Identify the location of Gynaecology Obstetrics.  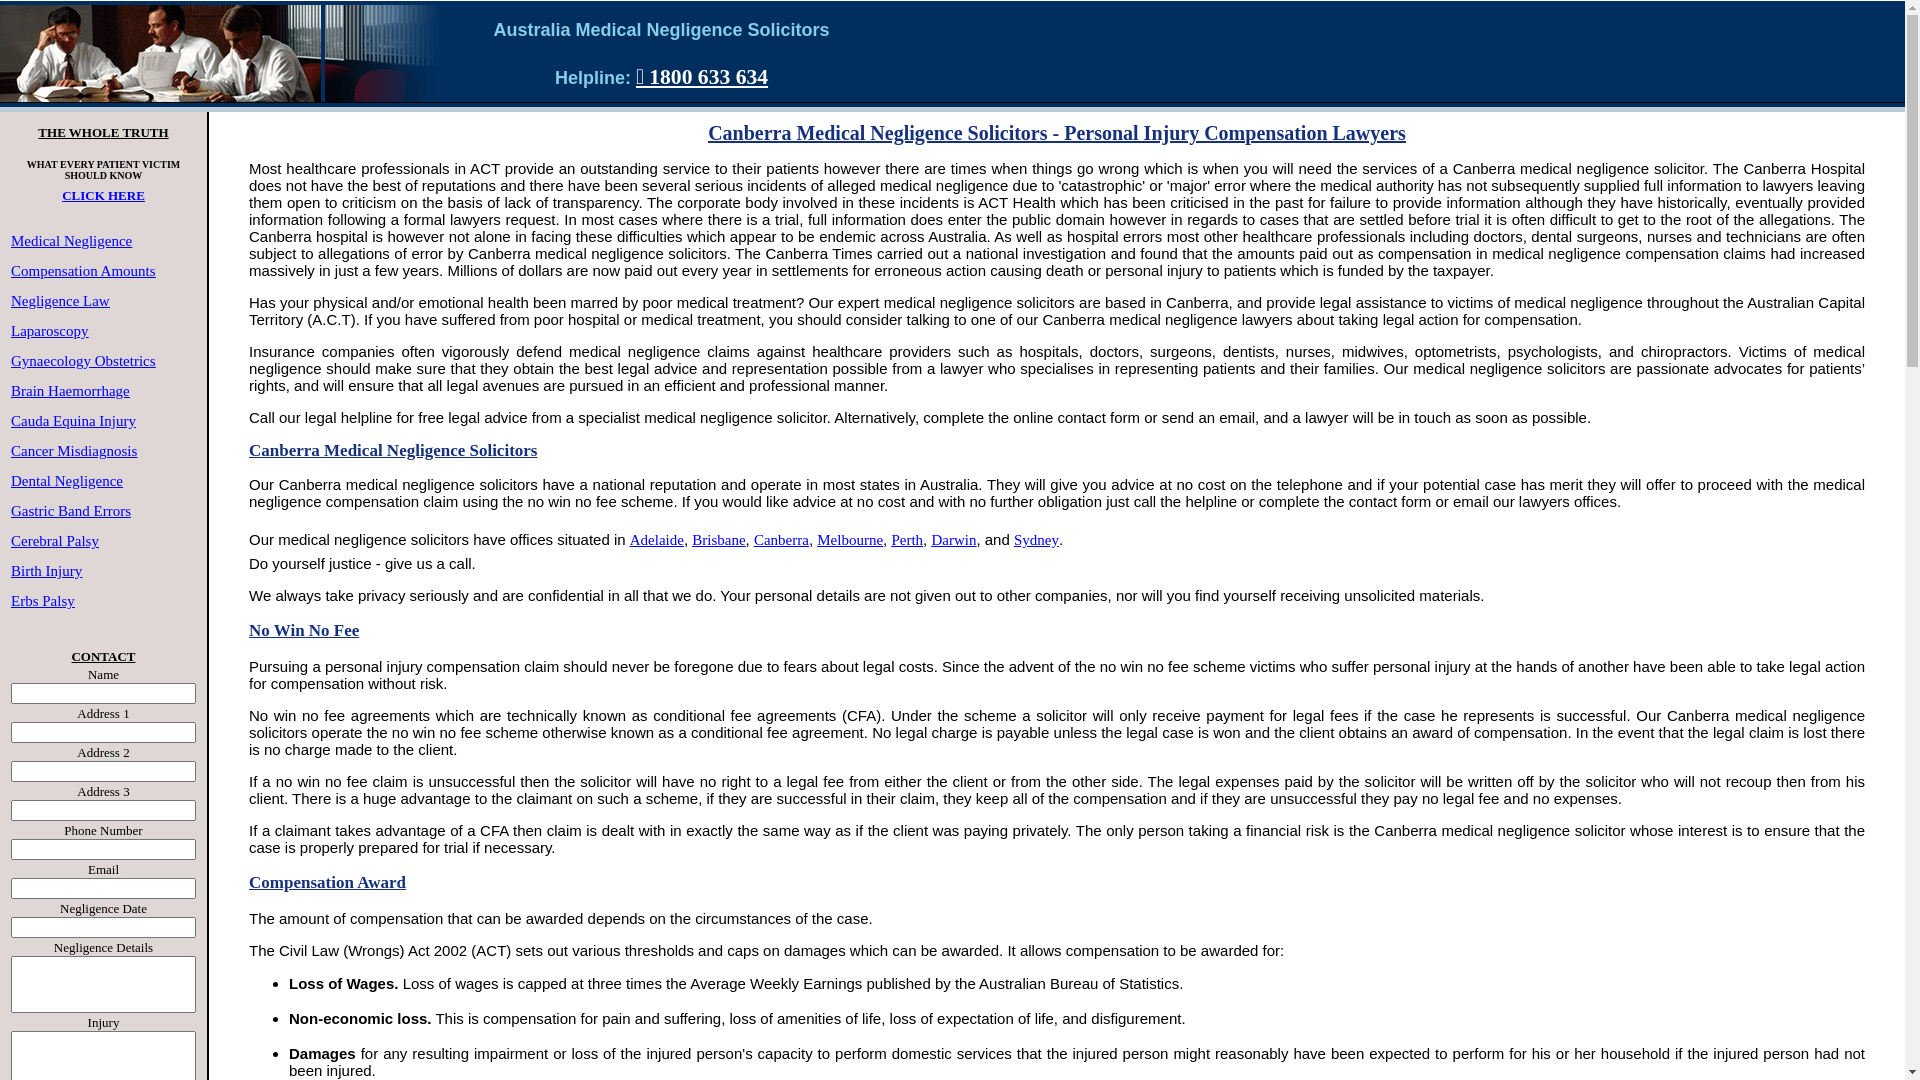
(84, 361).